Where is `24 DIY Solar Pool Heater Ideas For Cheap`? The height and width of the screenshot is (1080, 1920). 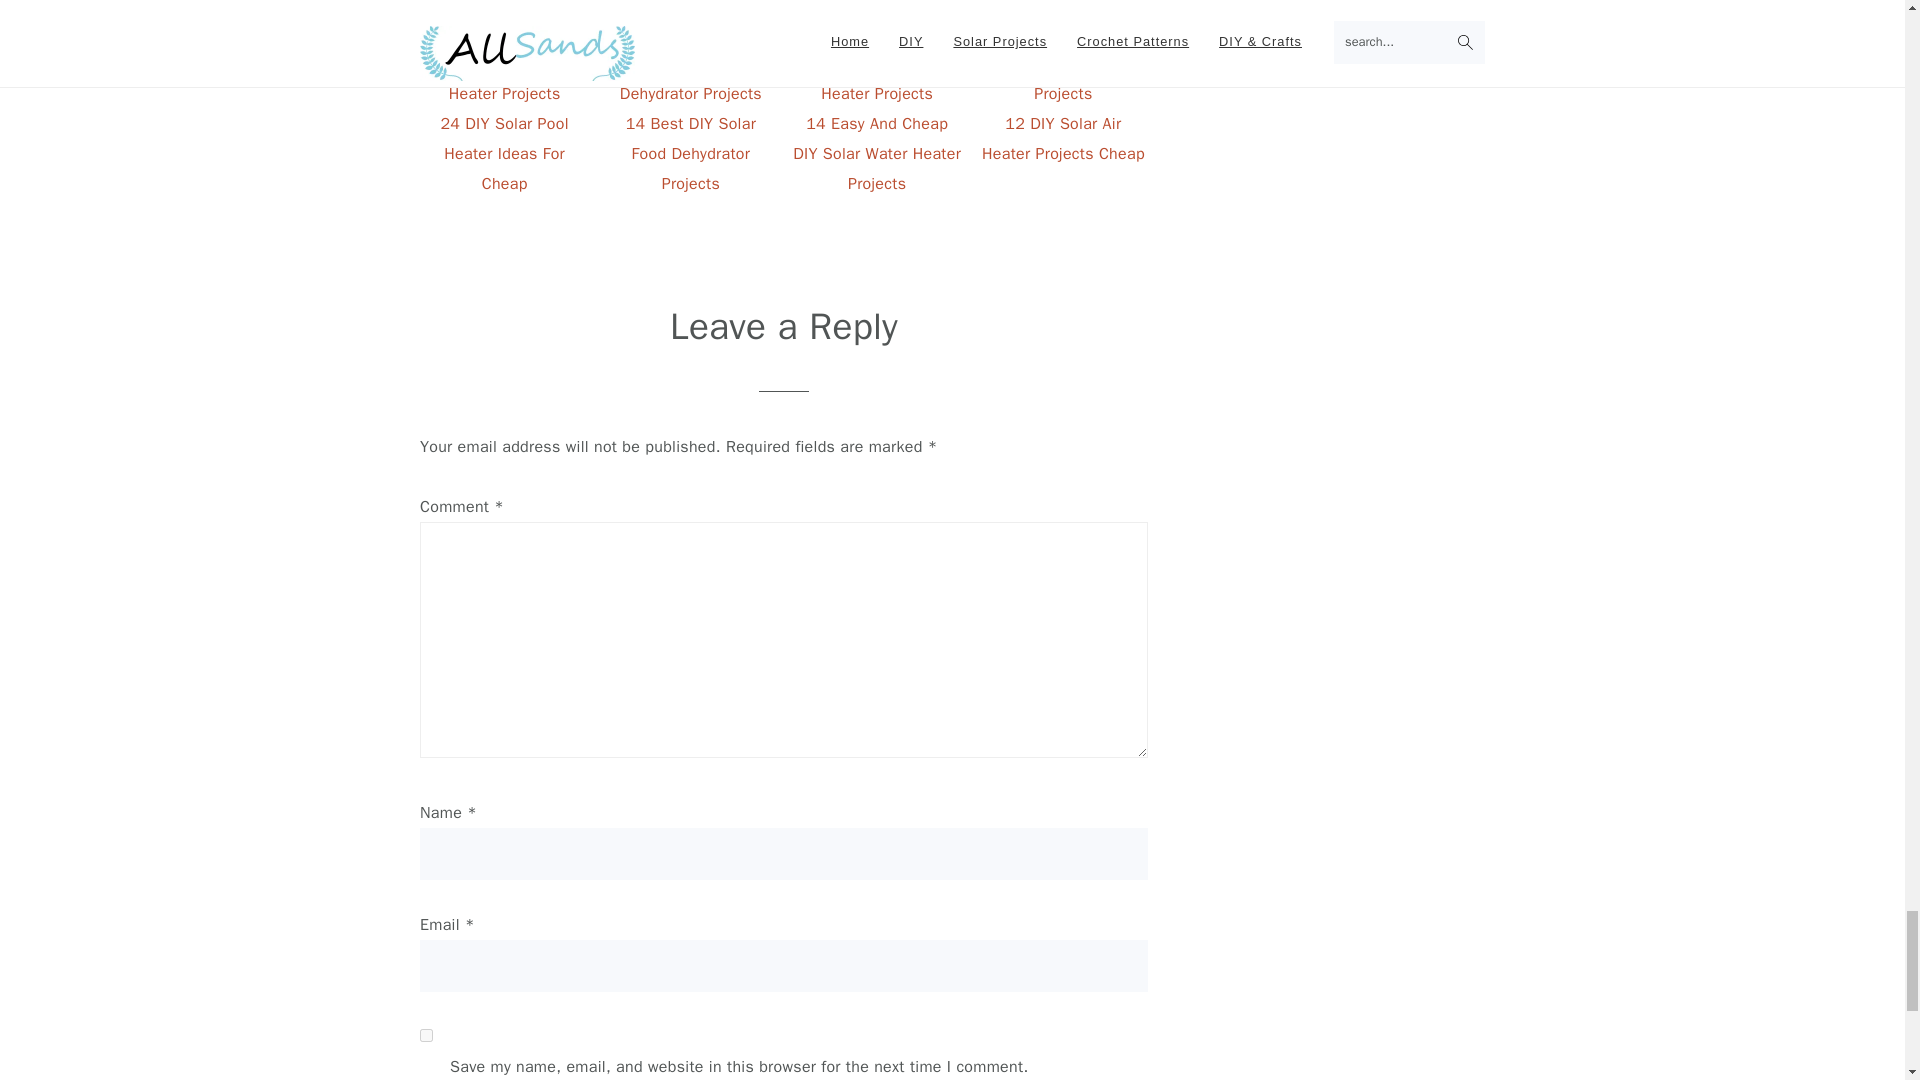
24 DIY Solar Pool Heater Ideas For Cheap is located at coordinates (504, 123).